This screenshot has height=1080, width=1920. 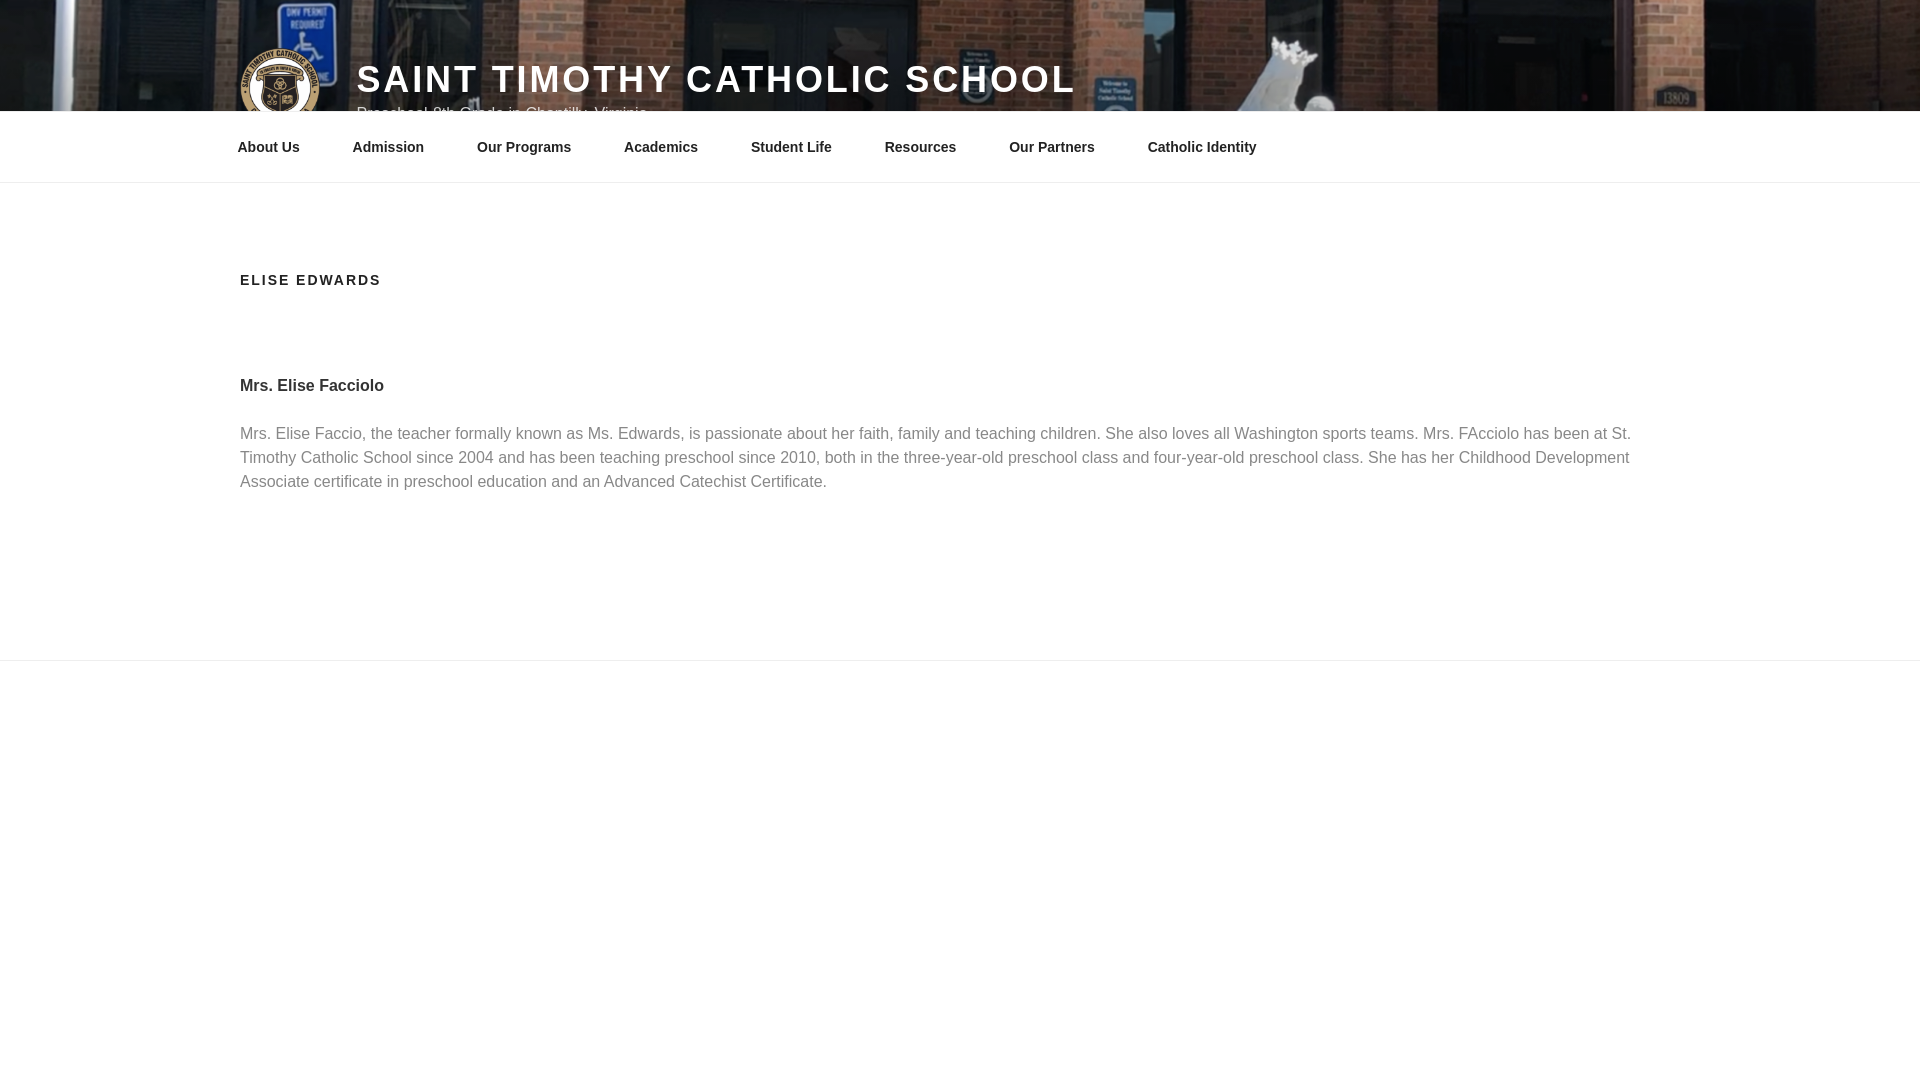 I want to click on Student Life, so click(x=798, y=146).